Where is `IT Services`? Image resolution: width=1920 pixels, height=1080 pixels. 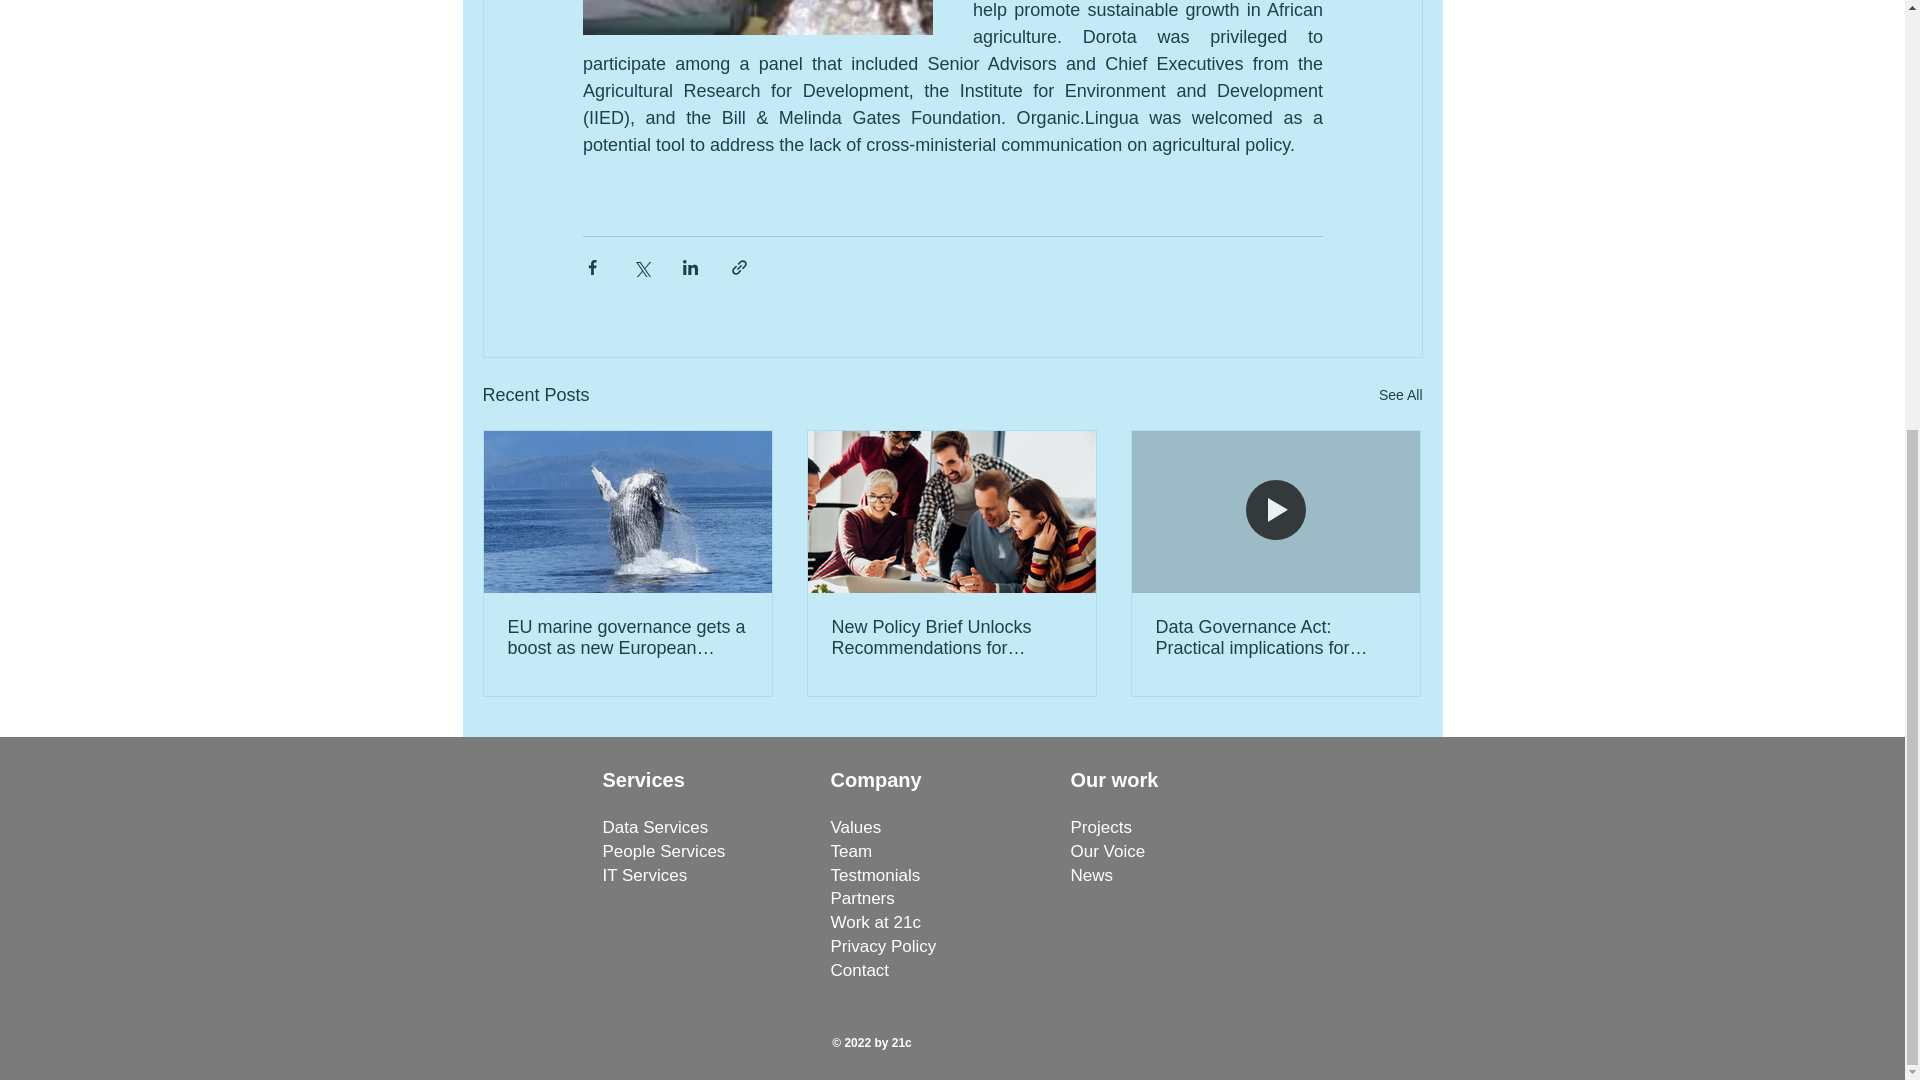 IT Services is located at coordinates (644, 875).